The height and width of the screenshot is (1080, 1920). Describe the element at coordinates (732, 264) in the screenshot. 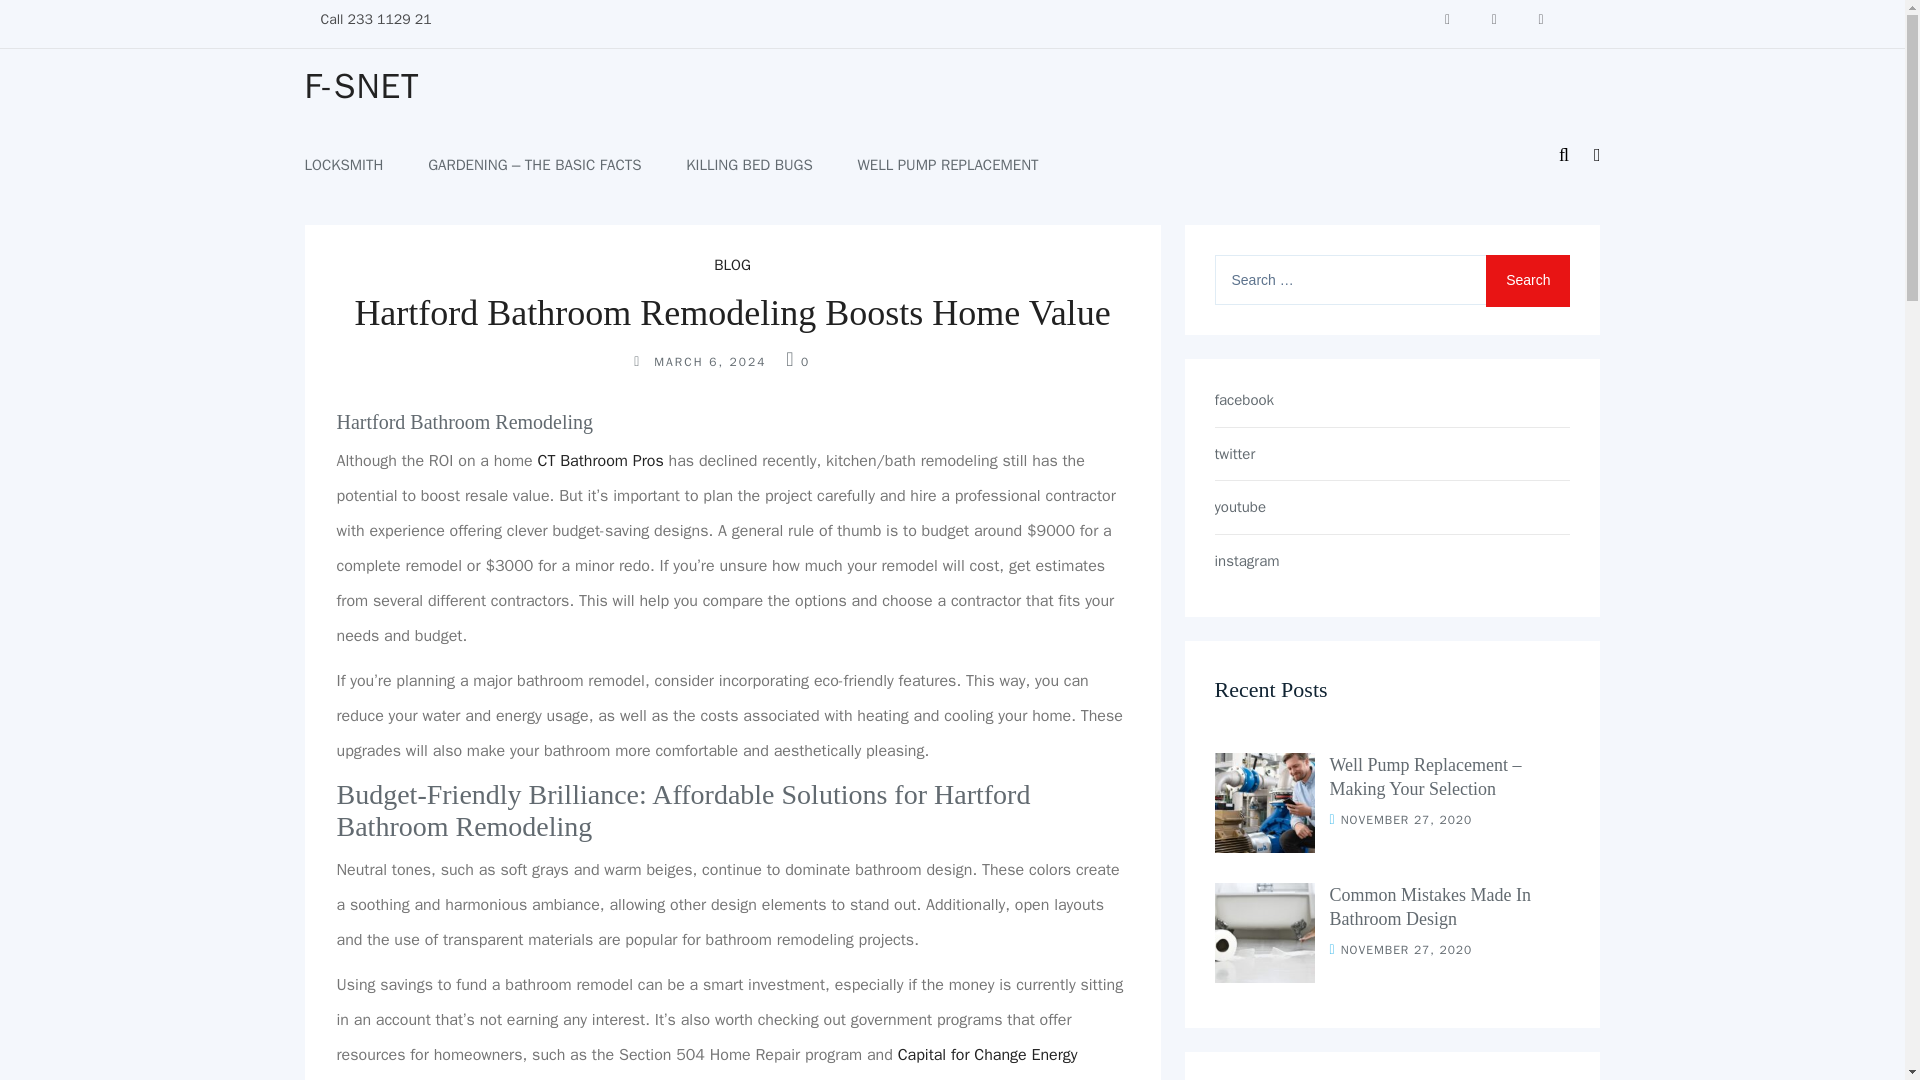

I see `Post Category` at that location.